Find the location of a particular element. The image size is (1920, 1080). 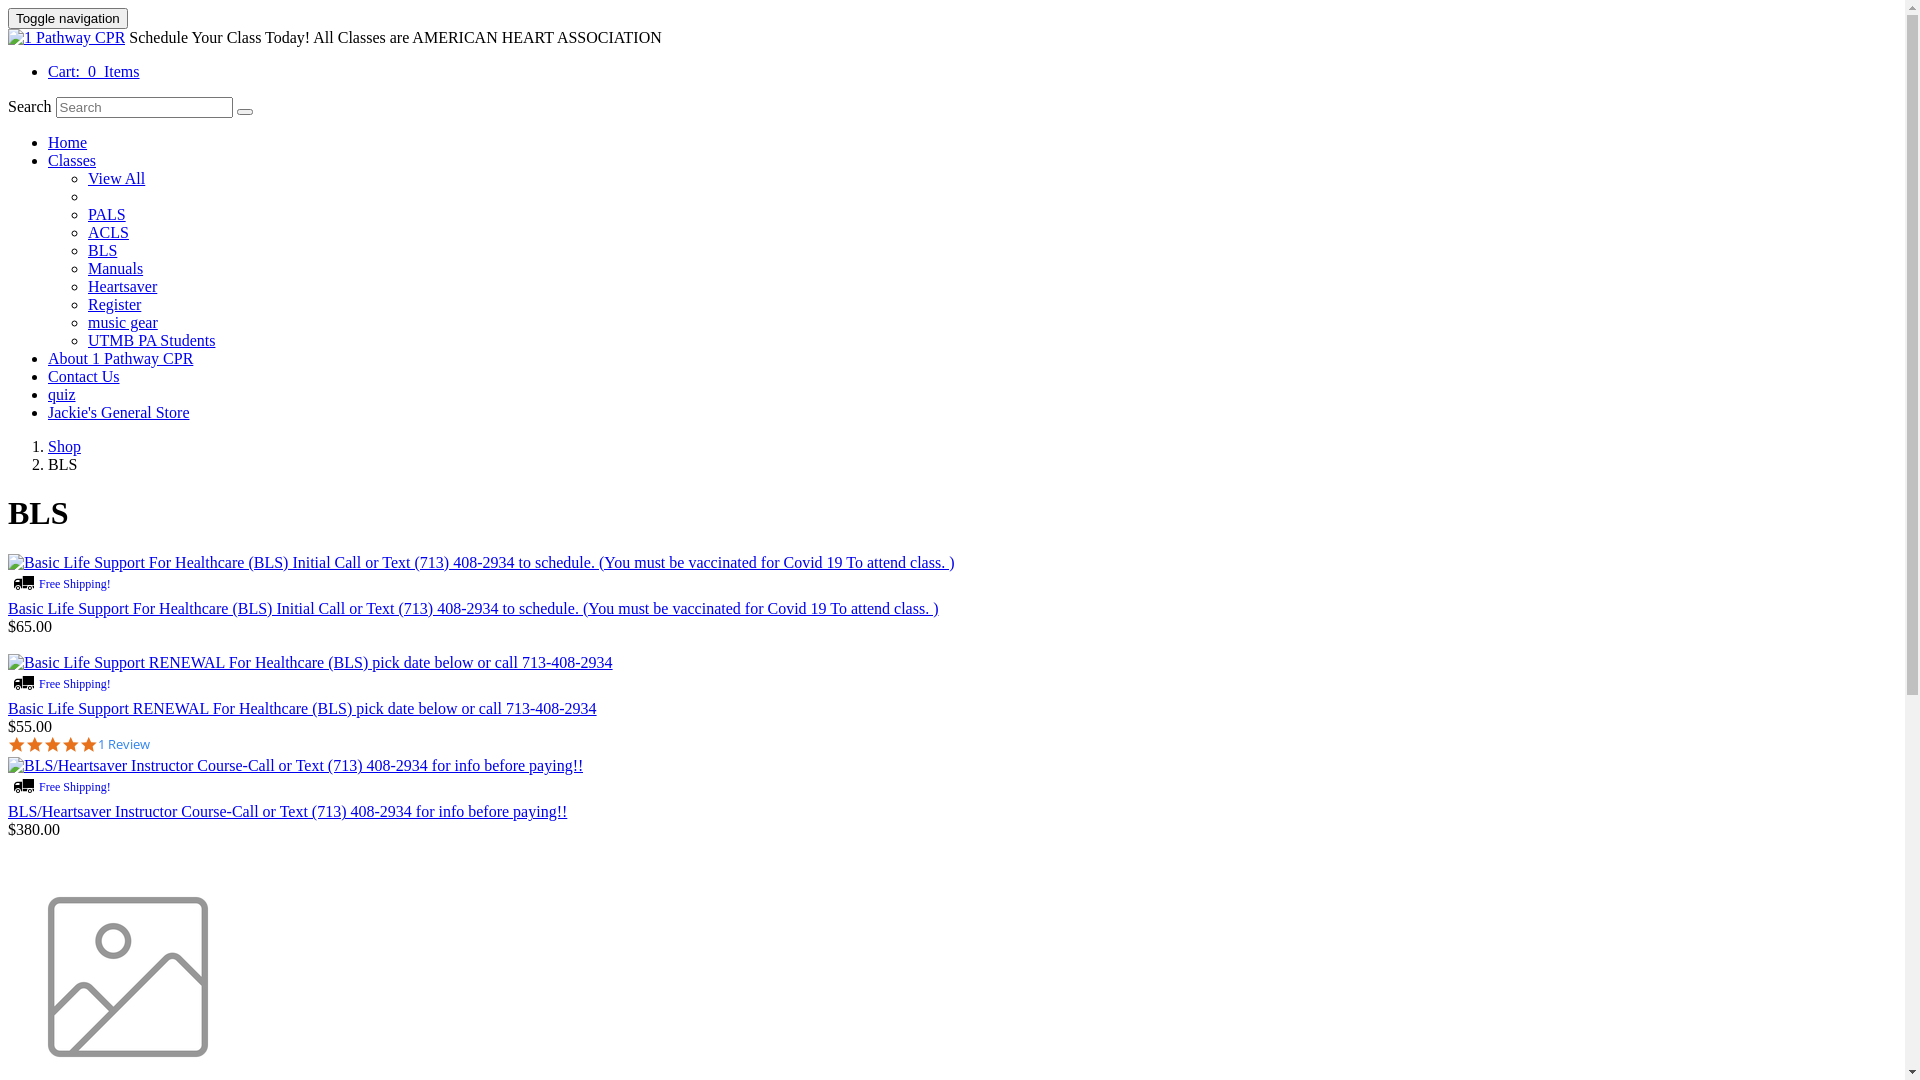

Shop is located at coordinates (64, 446).